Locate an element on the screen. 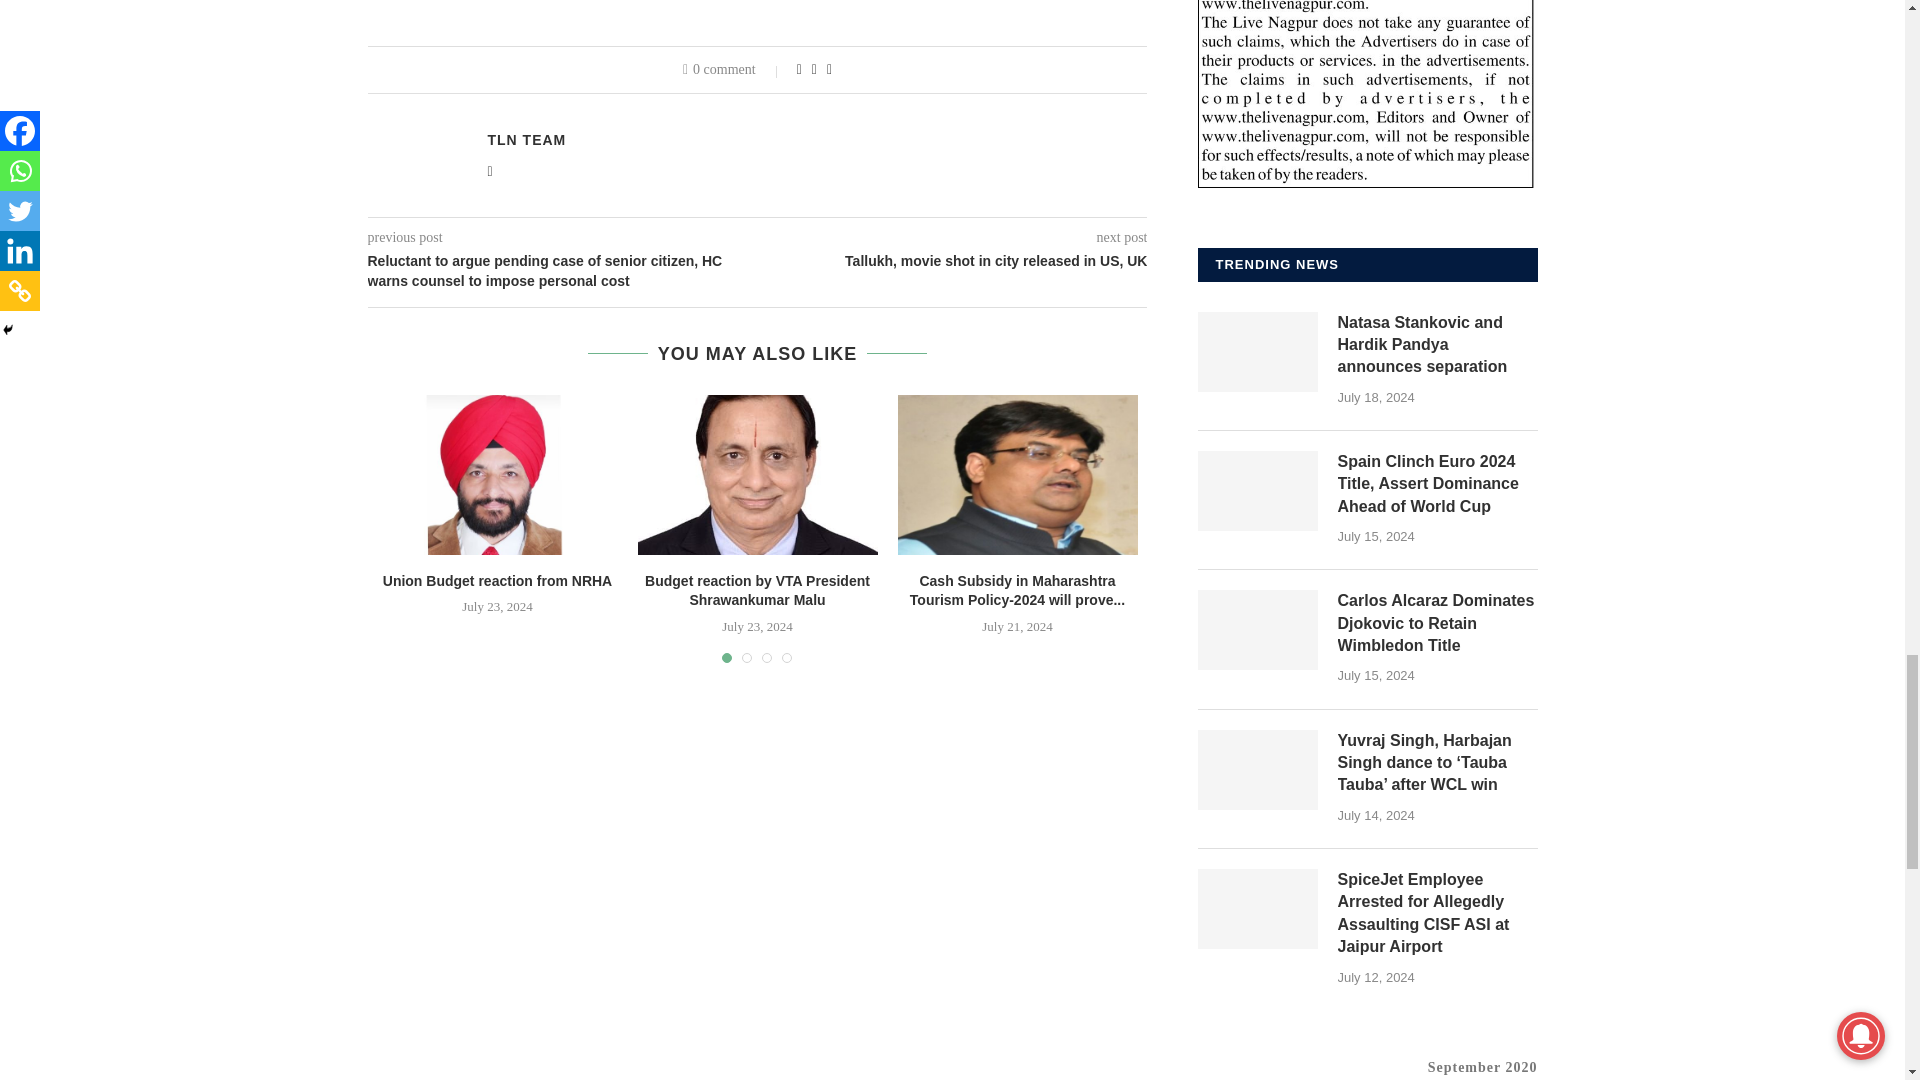  Union Budget reaction from NRHA is located at coordinates (498, 475).